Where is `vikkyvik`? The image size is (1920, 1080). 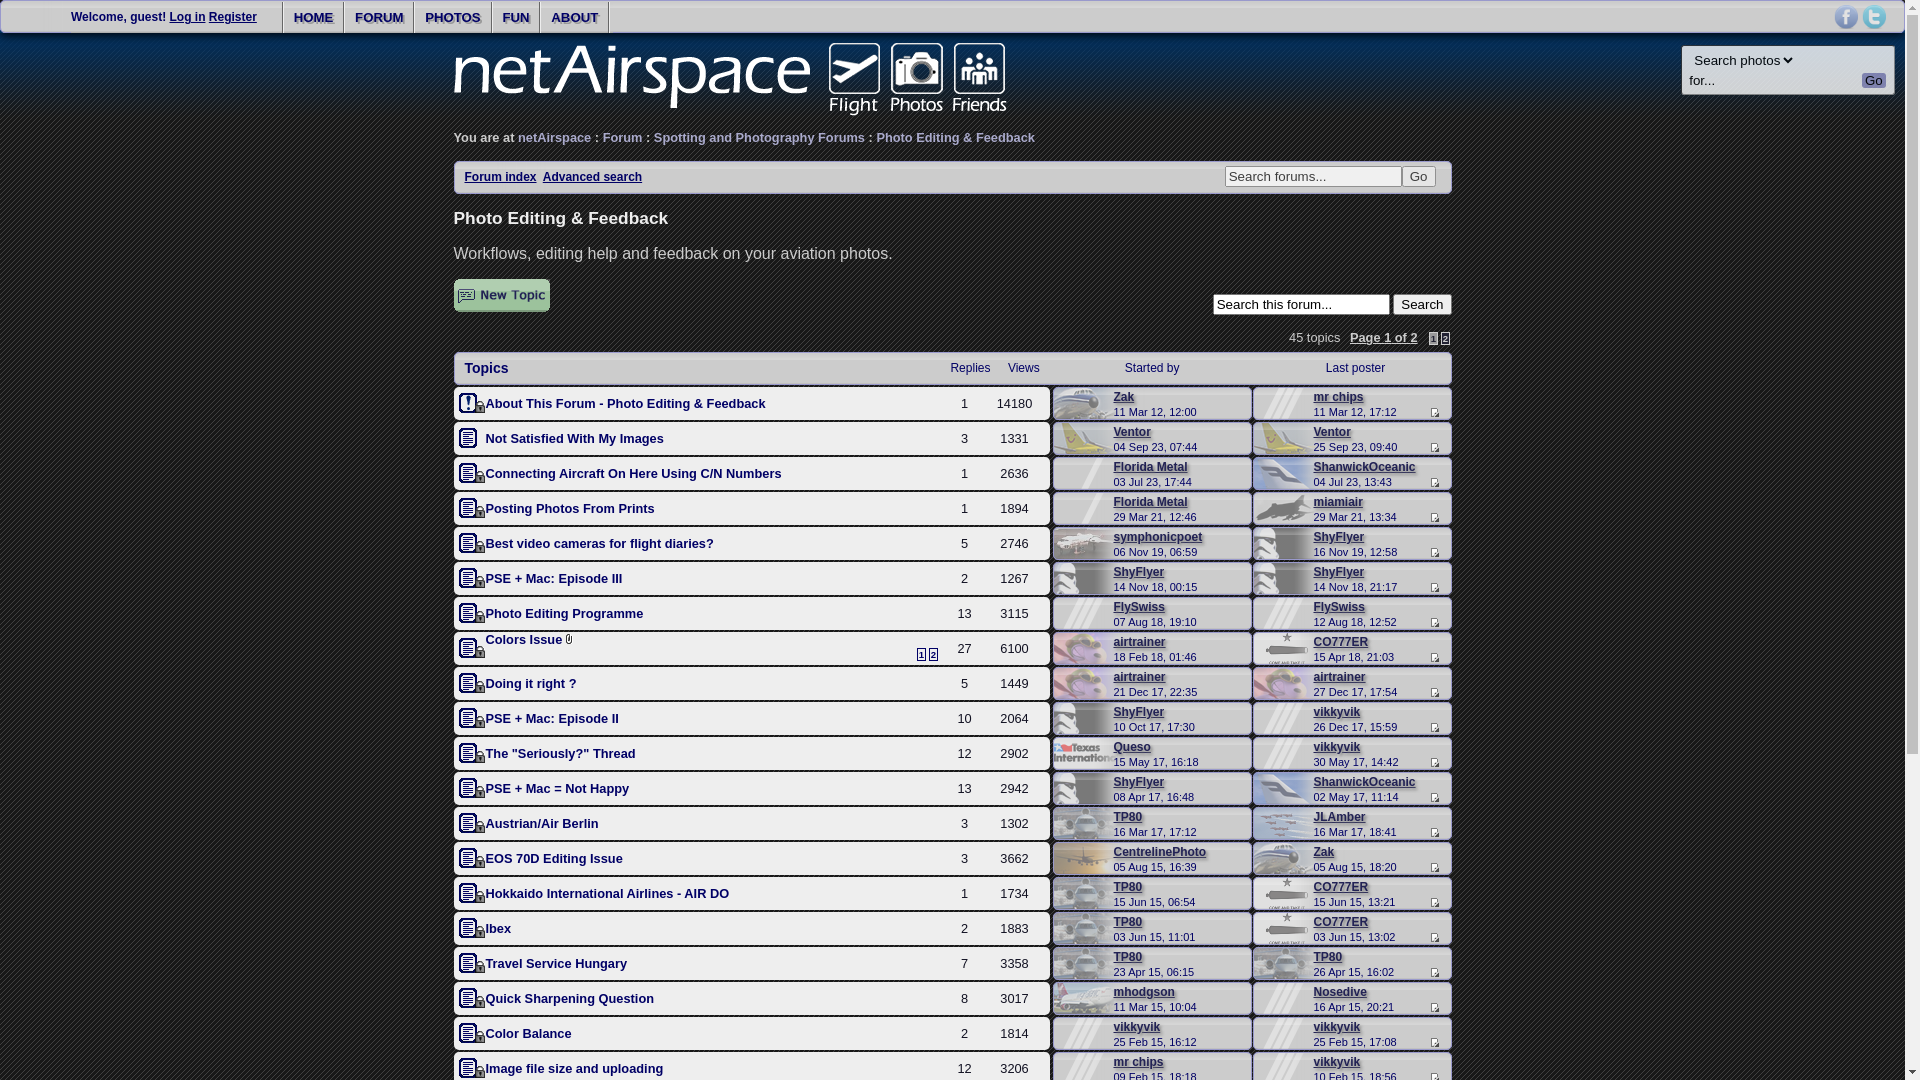
vikkyvik is located at coordinates (1338, 1062).